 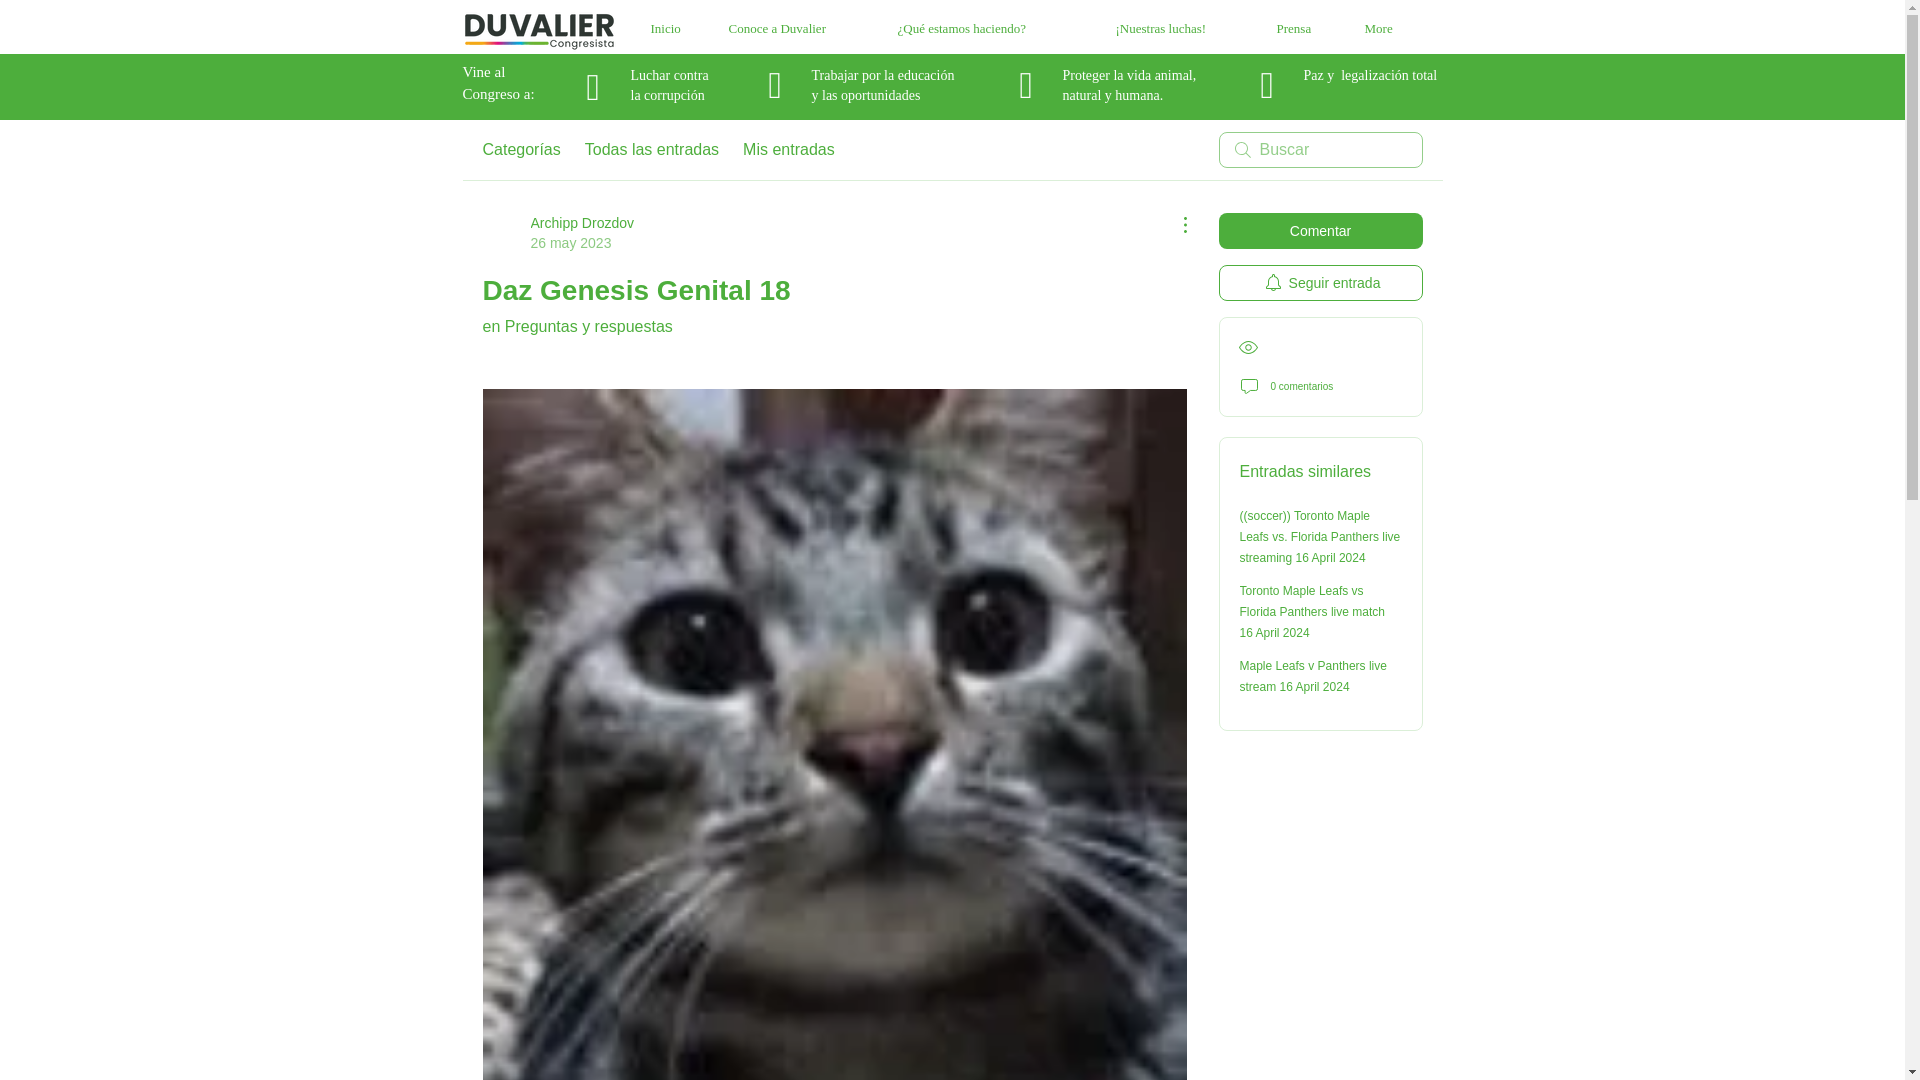 I want to click on Mis entradas, so click(x=1313, y=676).